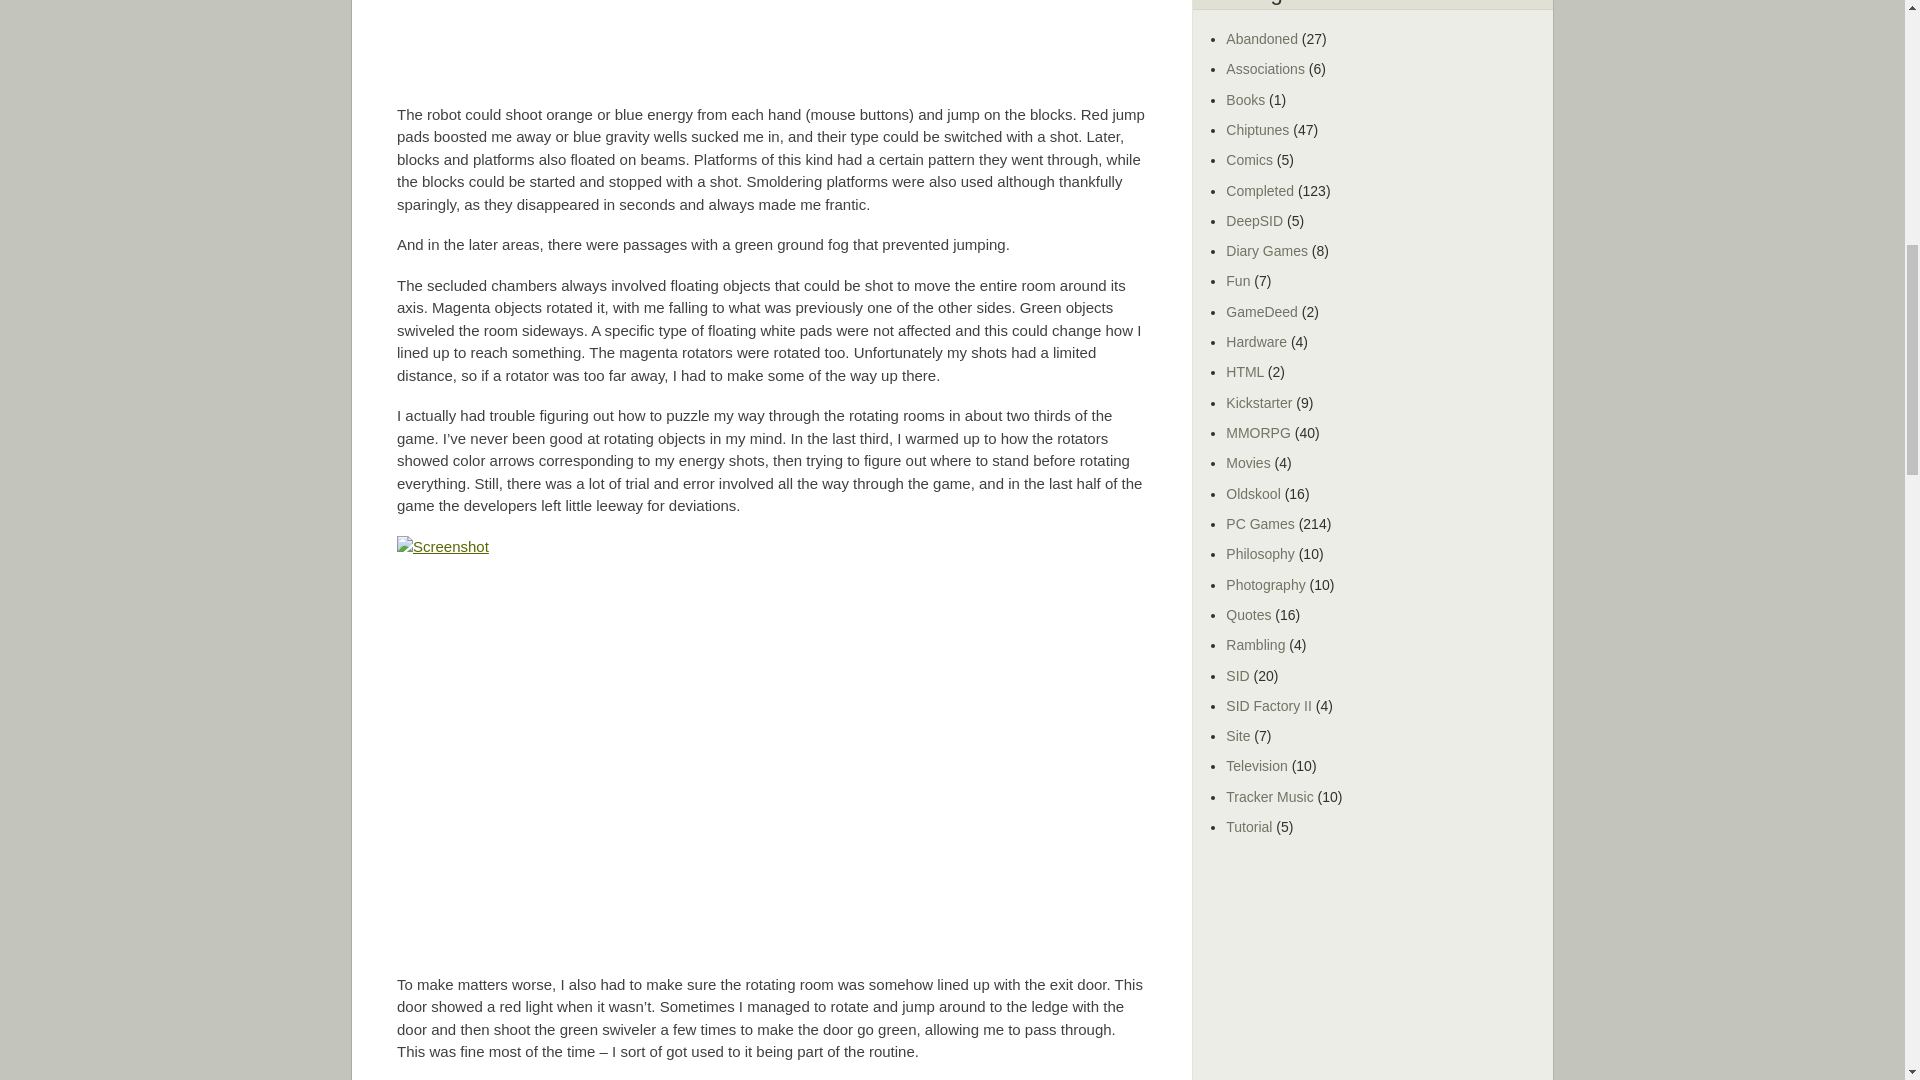 Image resolution: width=1920 pixels, height=1080 pixels. Describe the element at coordinates (1249, 160) in the screenshot. I see `Comics` at that location.